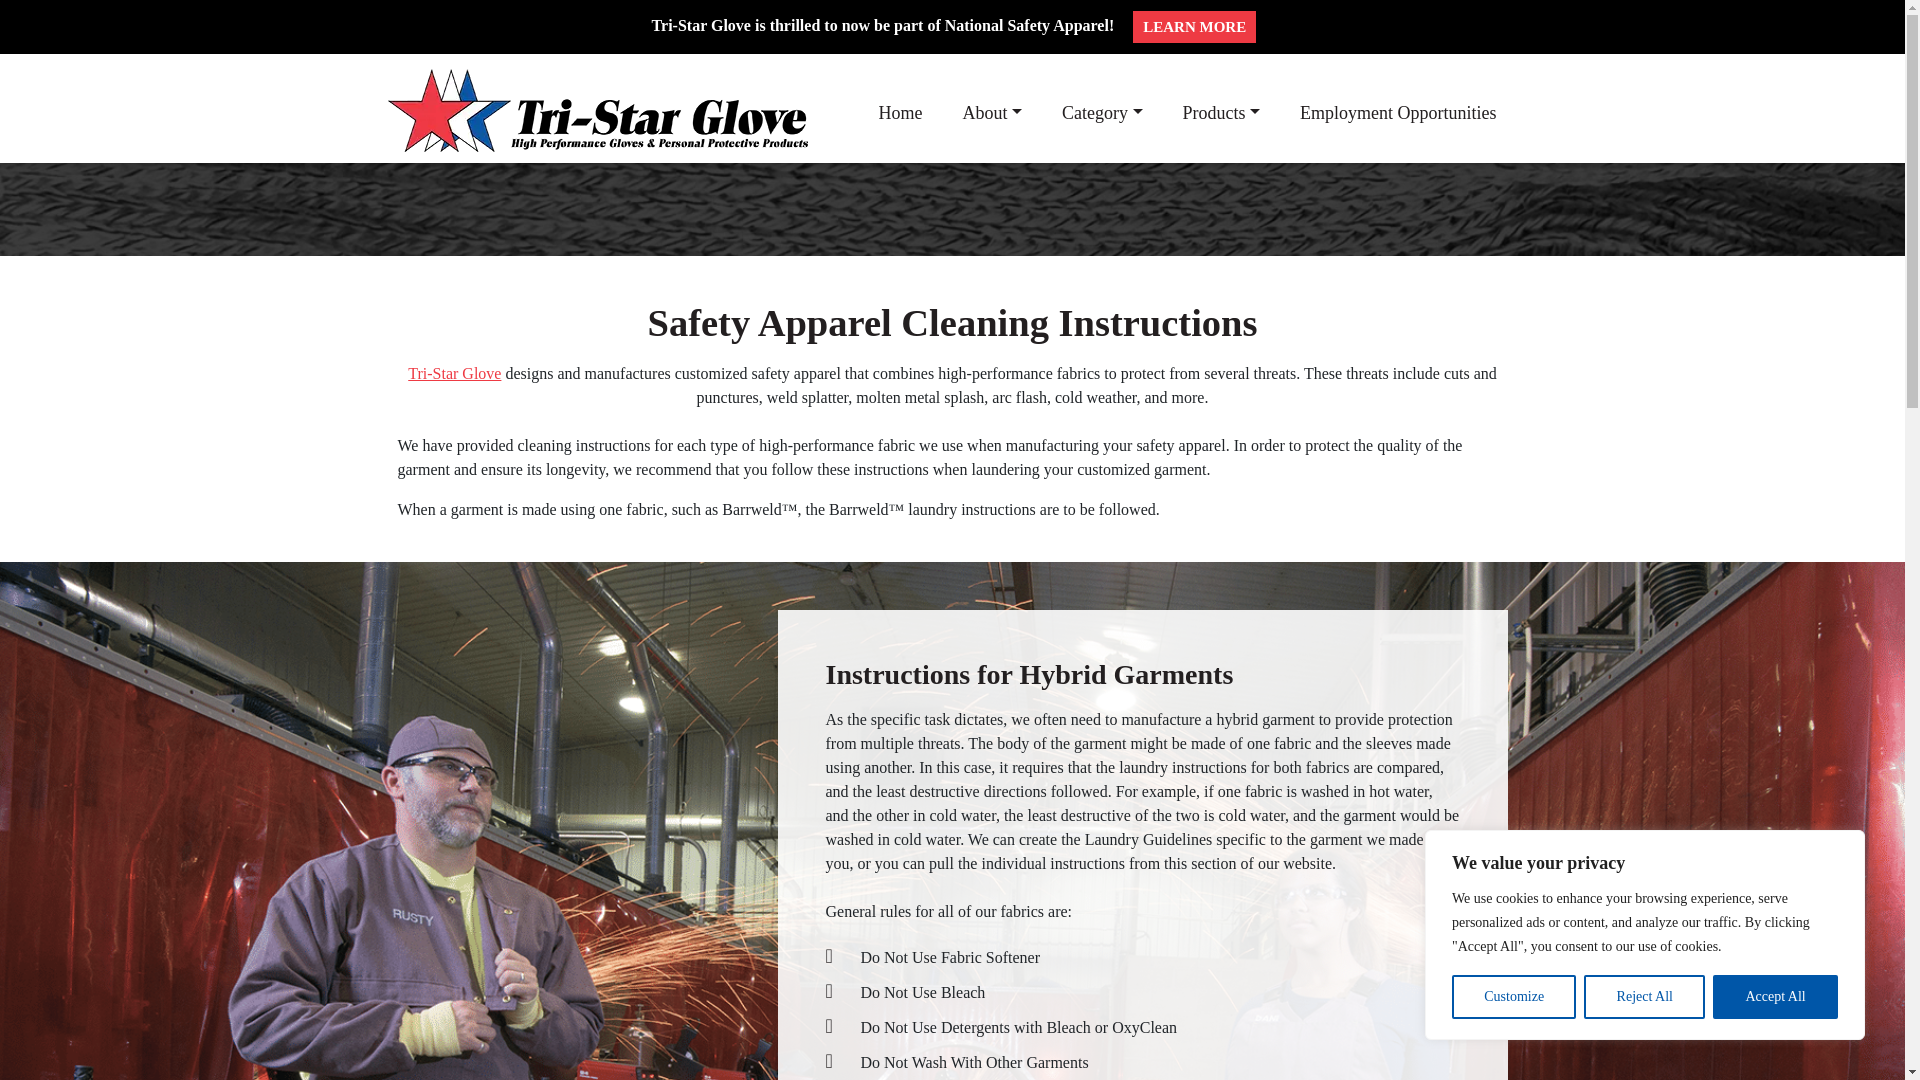  What do you see at coordinates (1514, 997) in the screenshot?
I see `Customize` at bounding box center [1514, 997].